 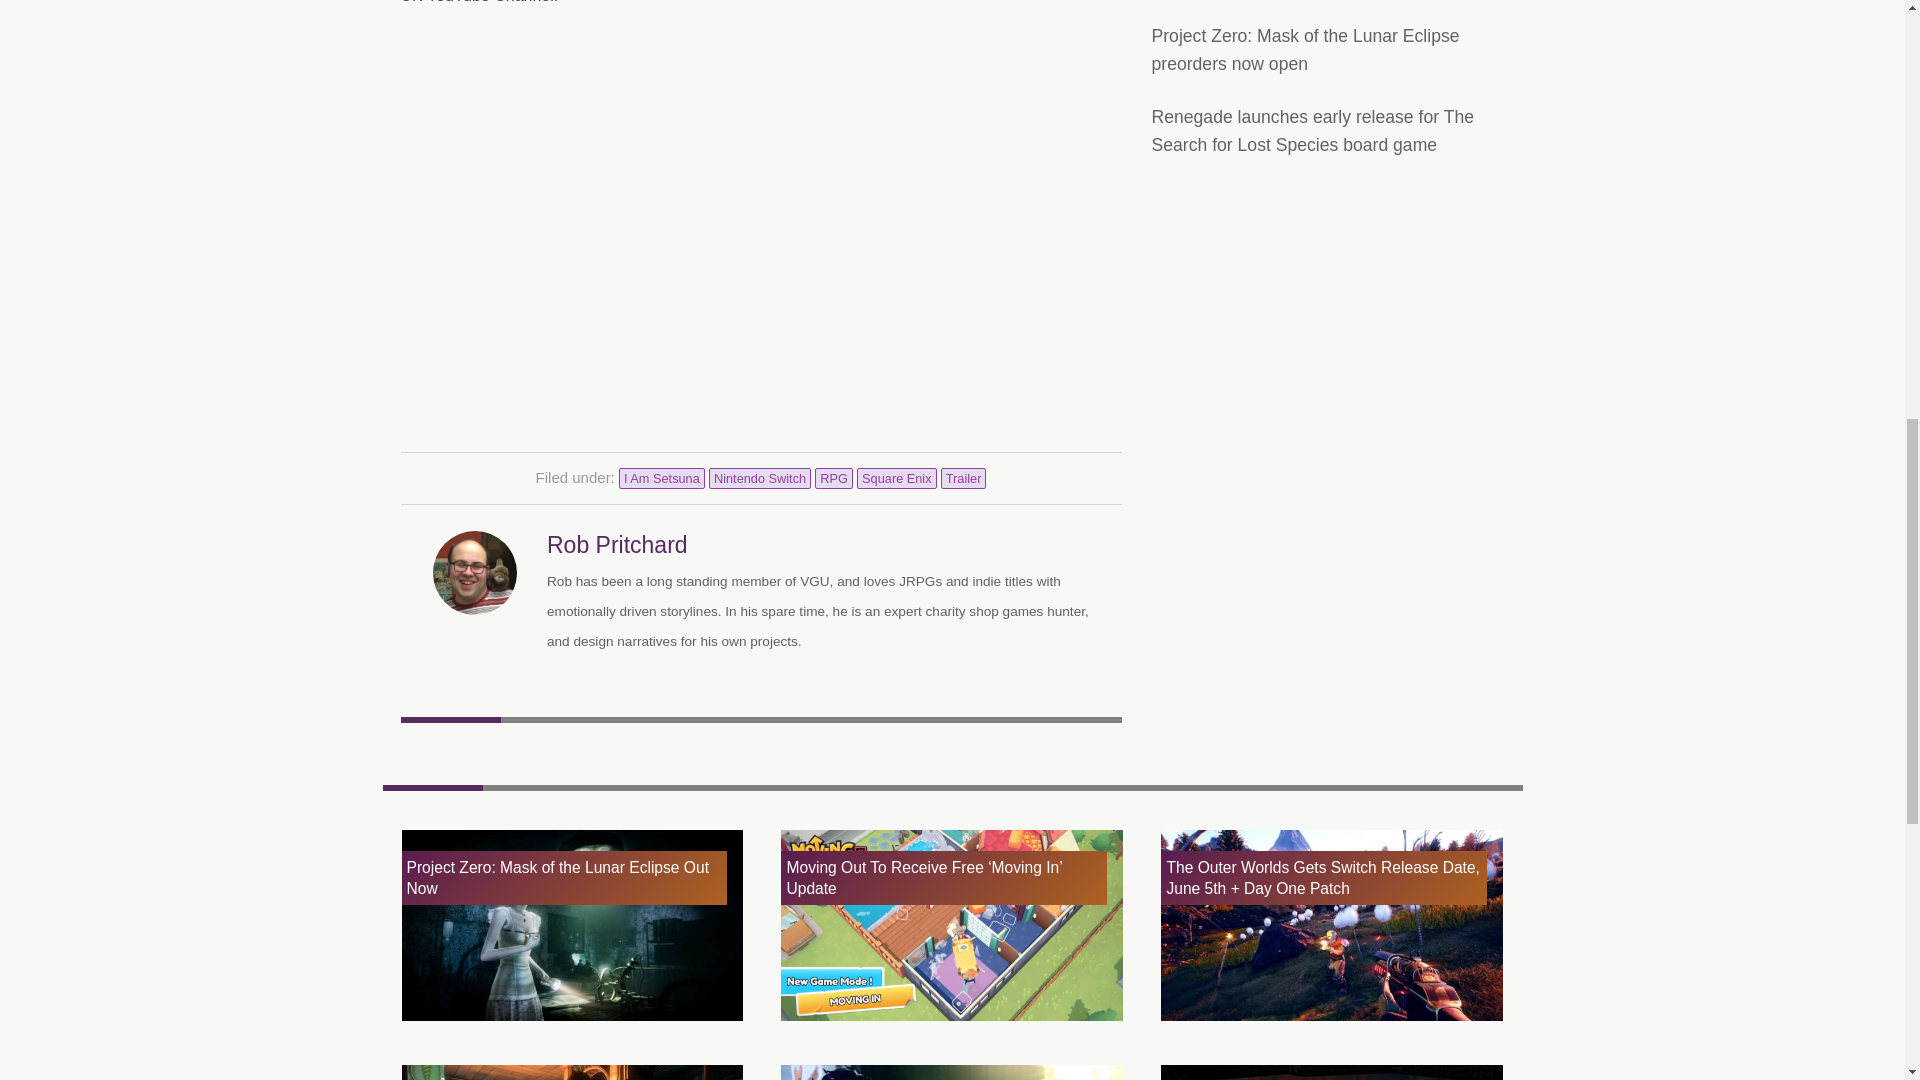 What do you see at coordinates (617, 545) in the screenshot?
I see `Posts by Rob Pritchard` at bounding box center [617, 545].